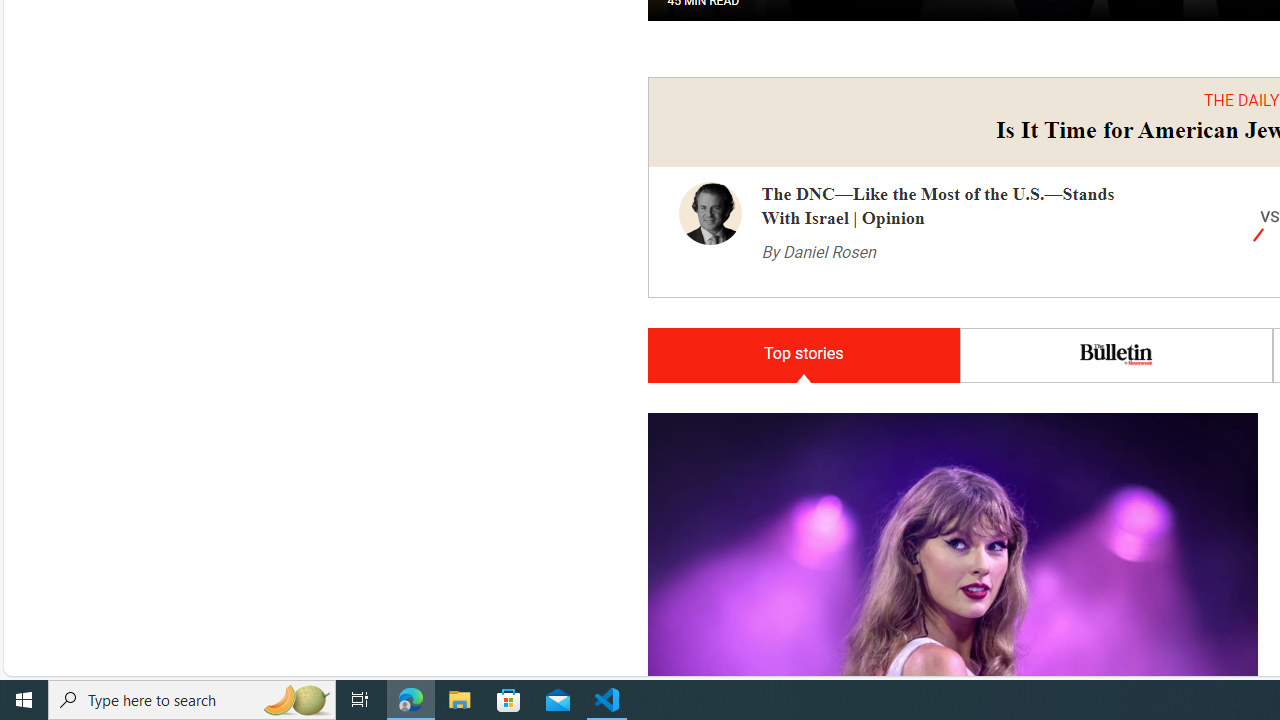 The height and width of the screenshot is (720, 1280). Describe the element at coordinates (818, 252) in the screenshot. I see `By Daniel Rosen` at that location.